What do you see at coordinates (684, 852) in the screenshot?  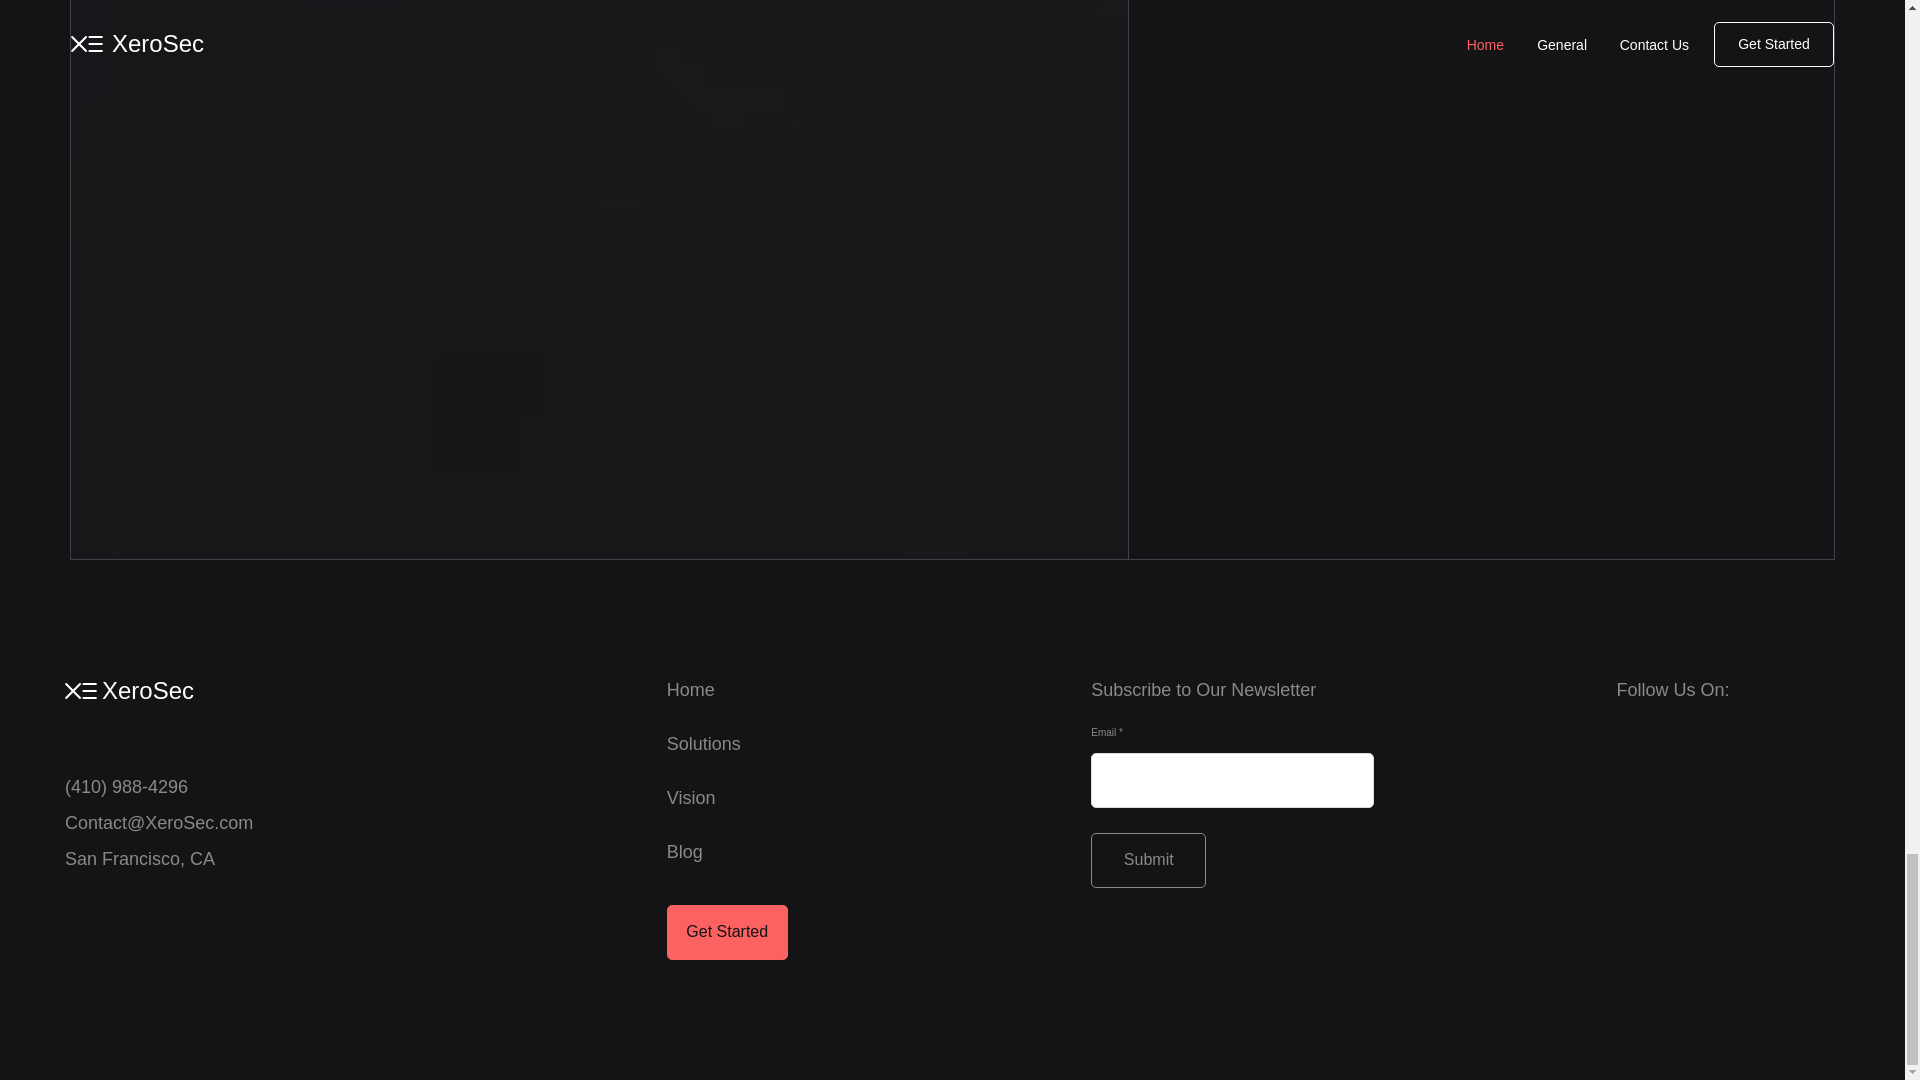 I see `Blog` at bounding box center [684, 852].